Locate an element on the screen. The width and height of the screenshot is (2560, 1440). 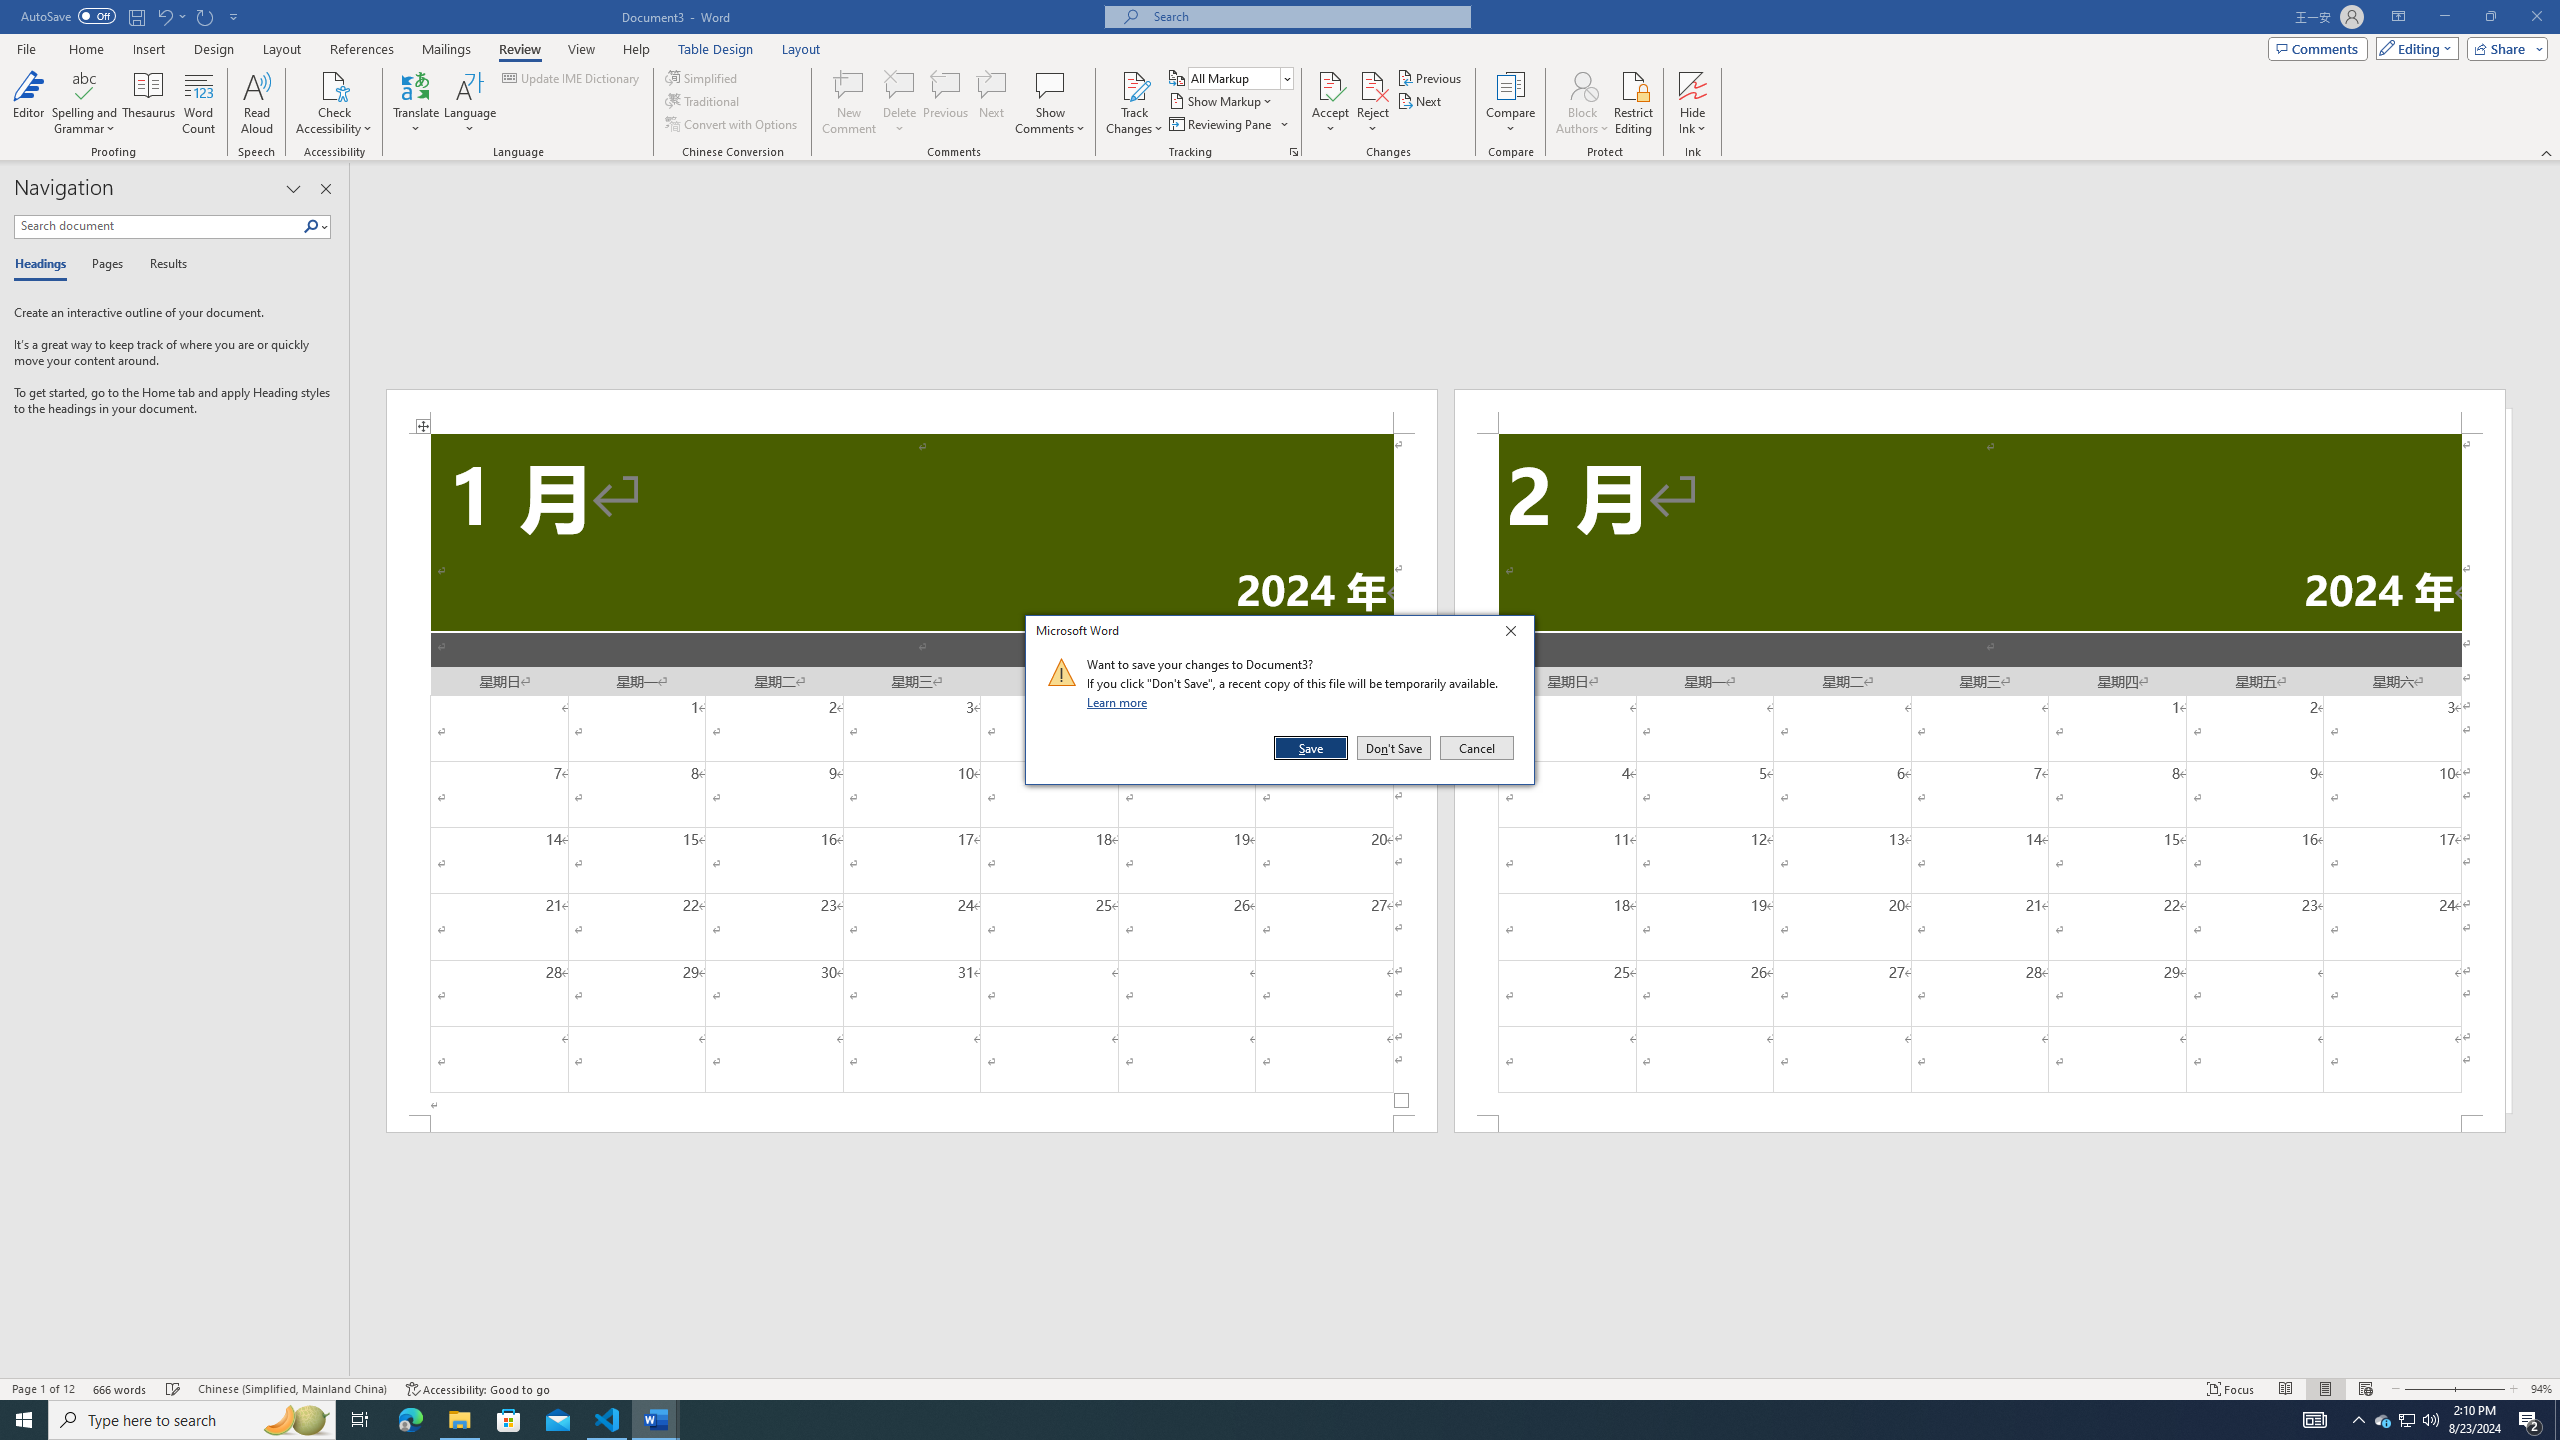
New Comment is located at coordinates (848, 103).